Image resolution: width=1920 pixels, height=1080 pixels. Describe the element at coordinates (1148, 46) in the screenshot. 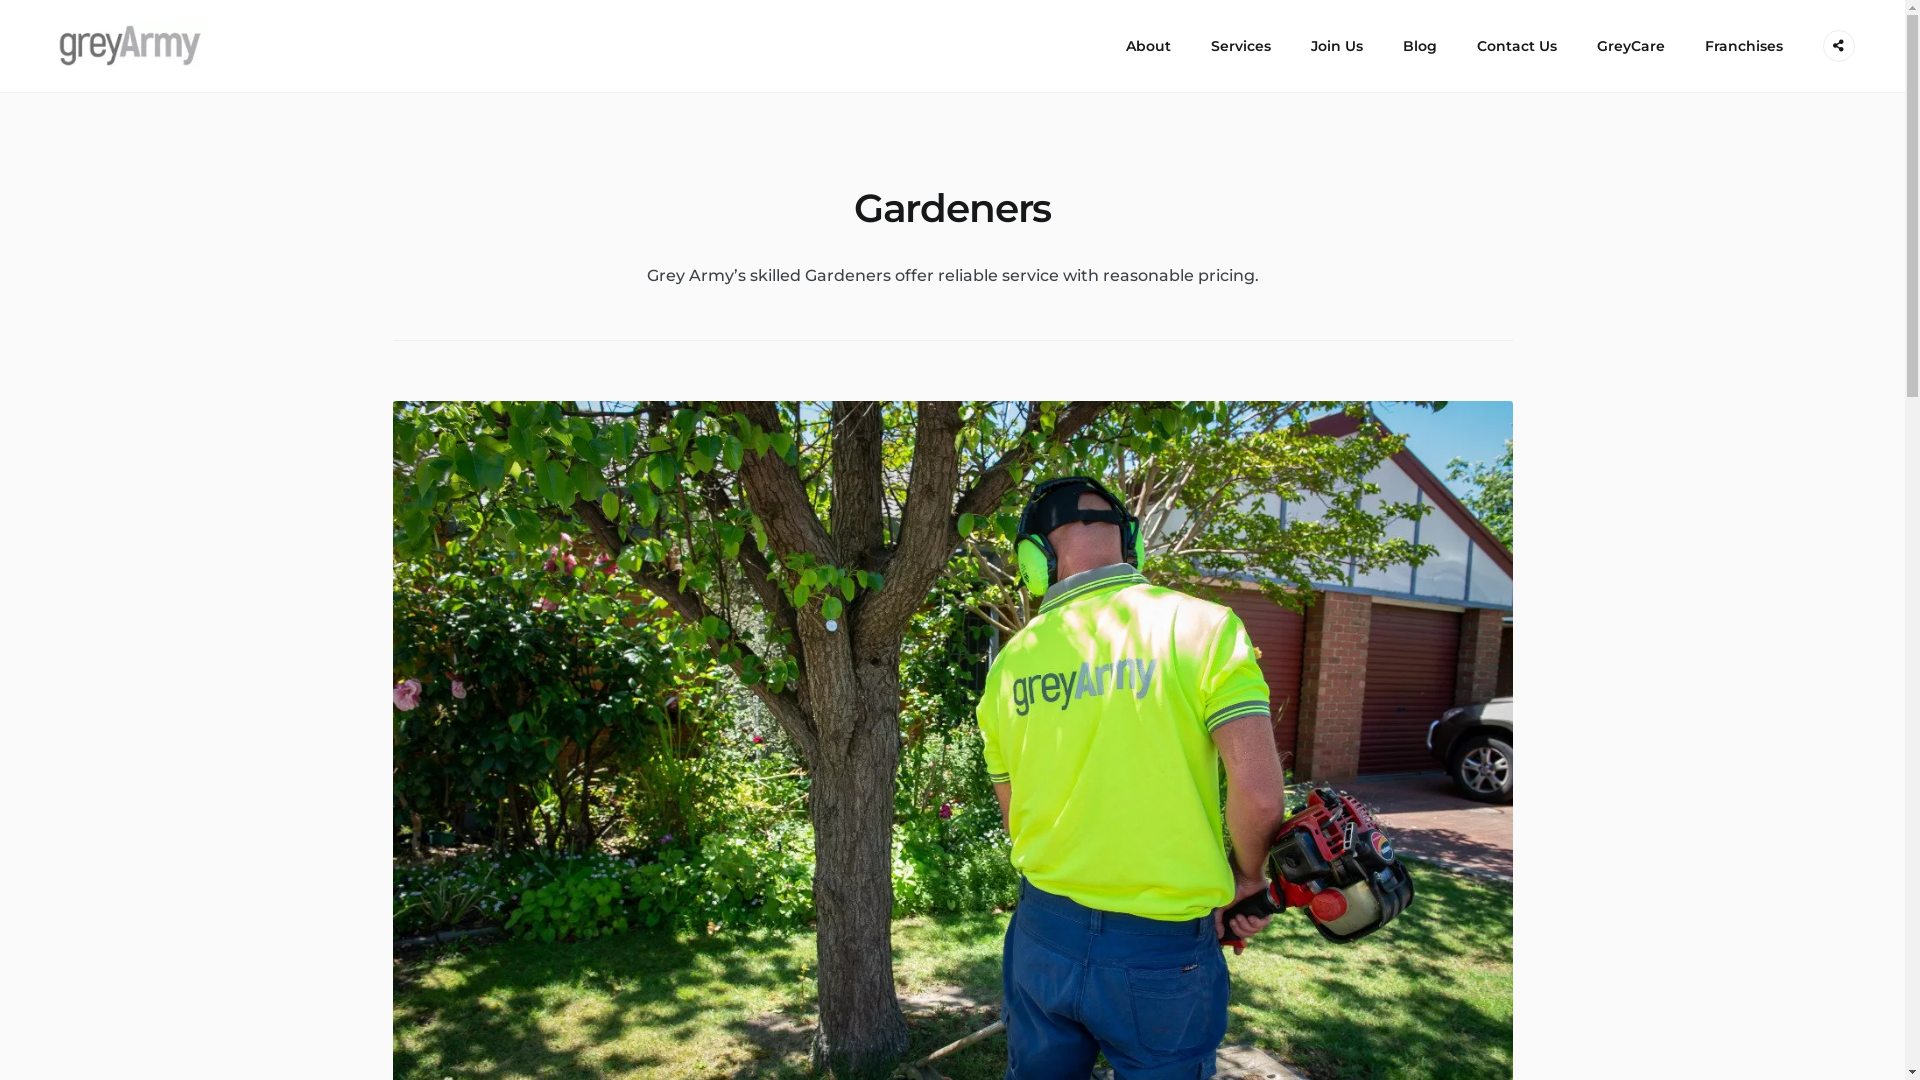

I see `About` at that location.